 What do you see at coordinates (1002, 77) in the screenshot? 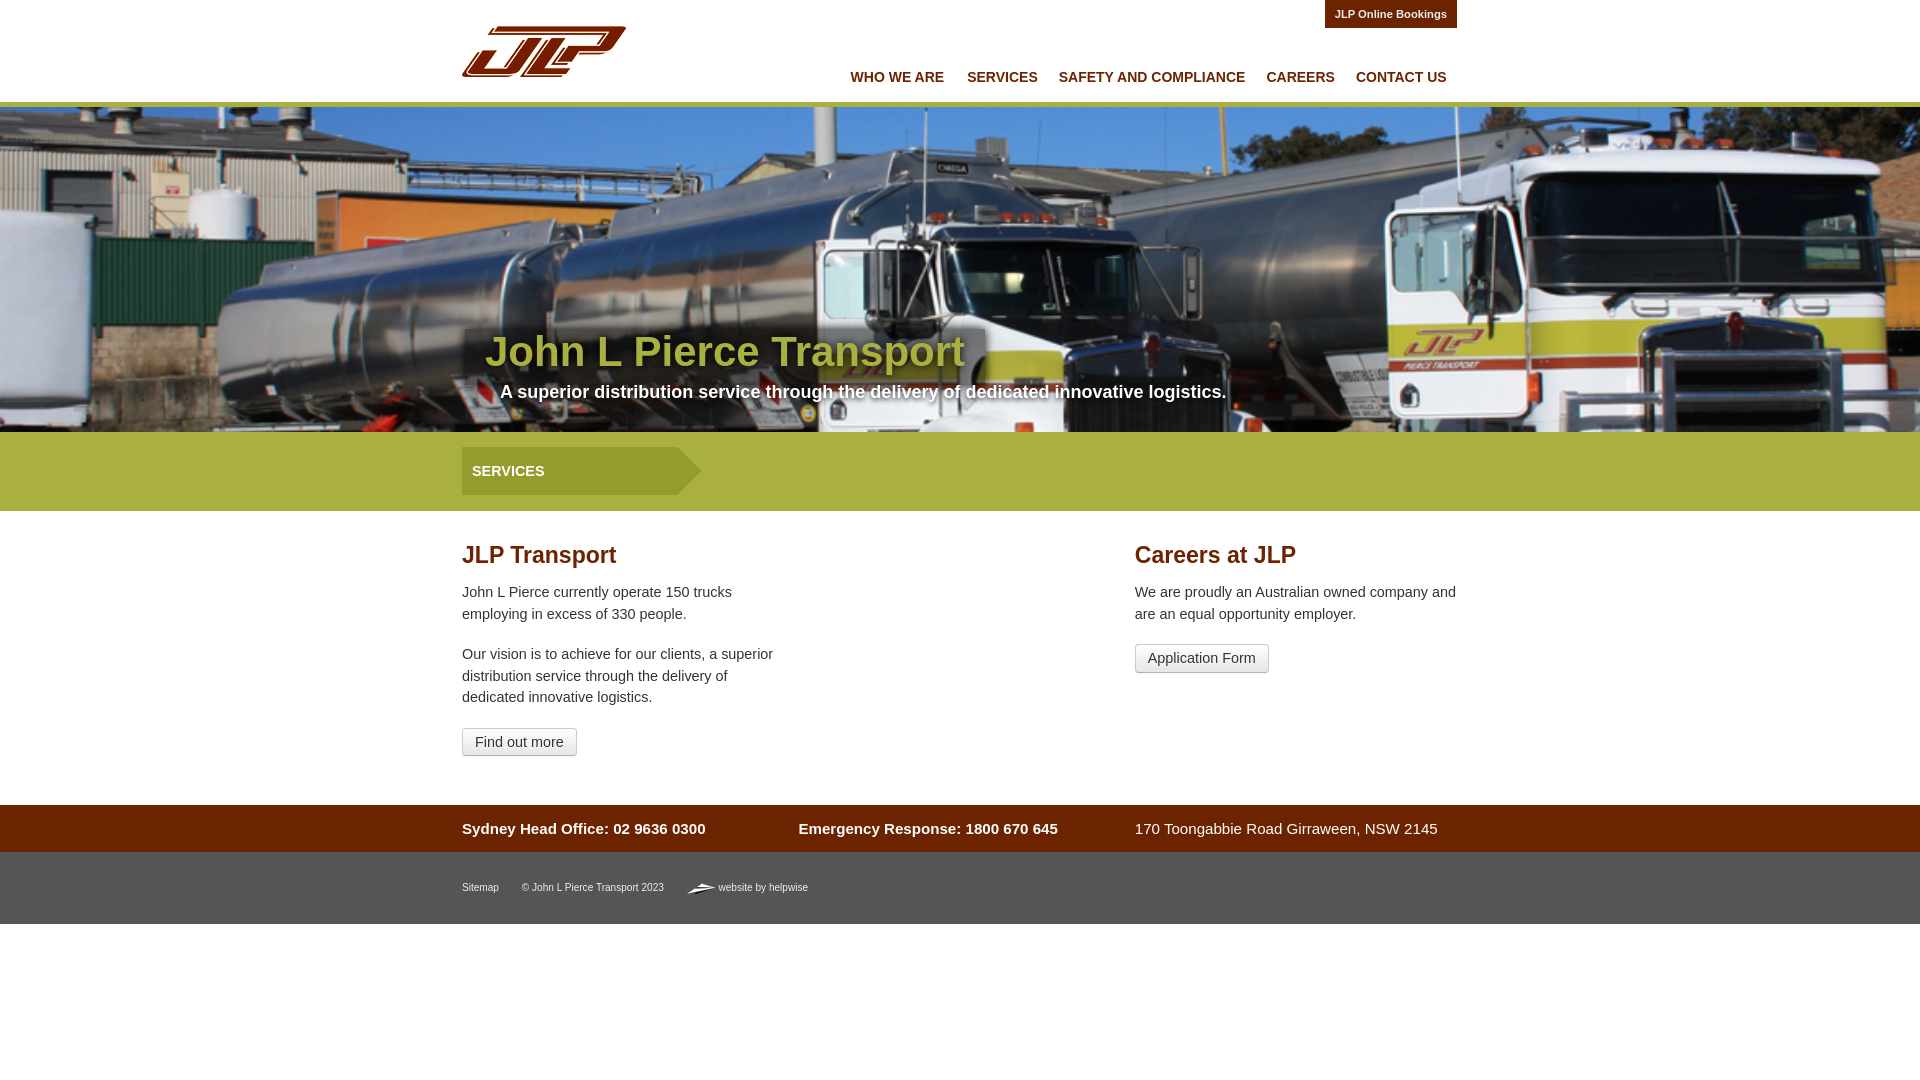
I see `SERVICES` at bounding box center [1002, 77].